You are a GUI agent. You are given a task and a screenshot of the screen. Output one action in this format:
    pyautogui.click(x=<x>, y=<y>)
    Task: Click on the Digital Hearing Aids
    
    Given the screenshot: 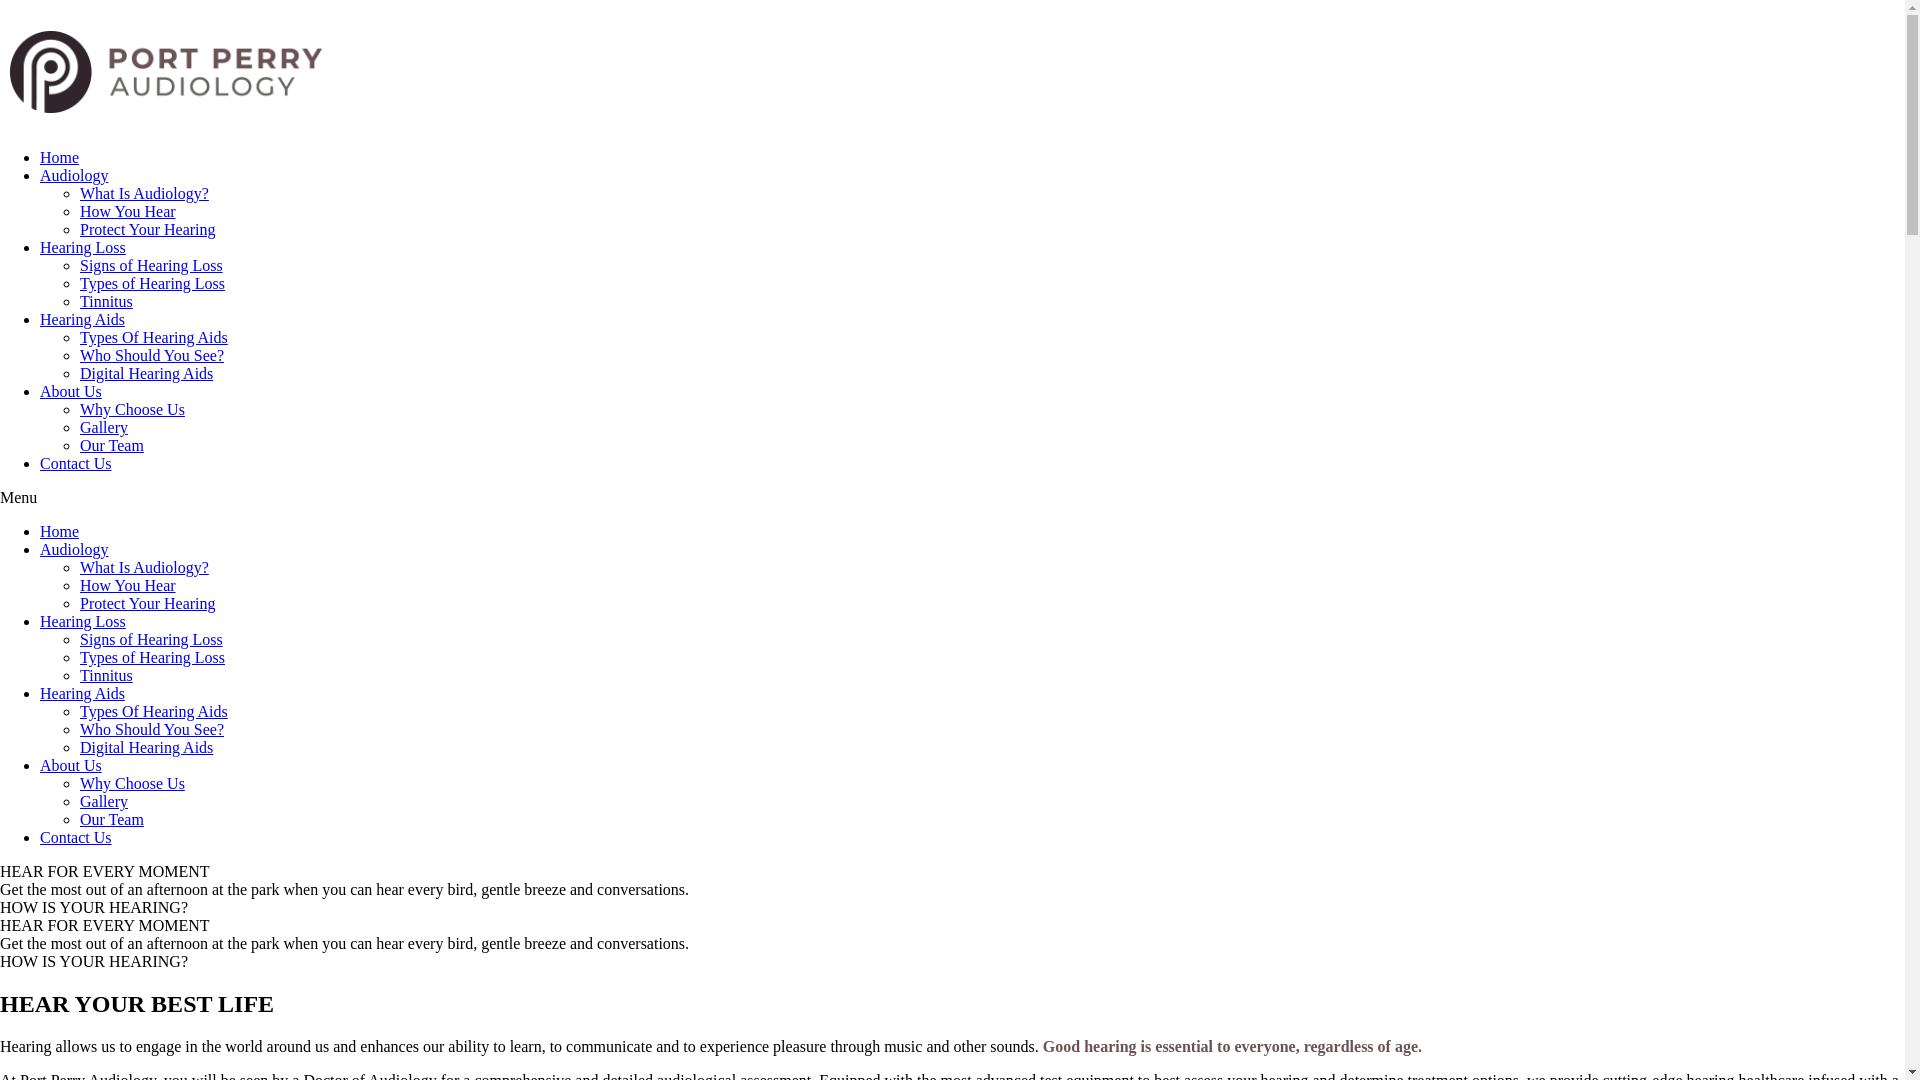 What is the action you would take?
    pyautogui.click(x=146, y=374)
    